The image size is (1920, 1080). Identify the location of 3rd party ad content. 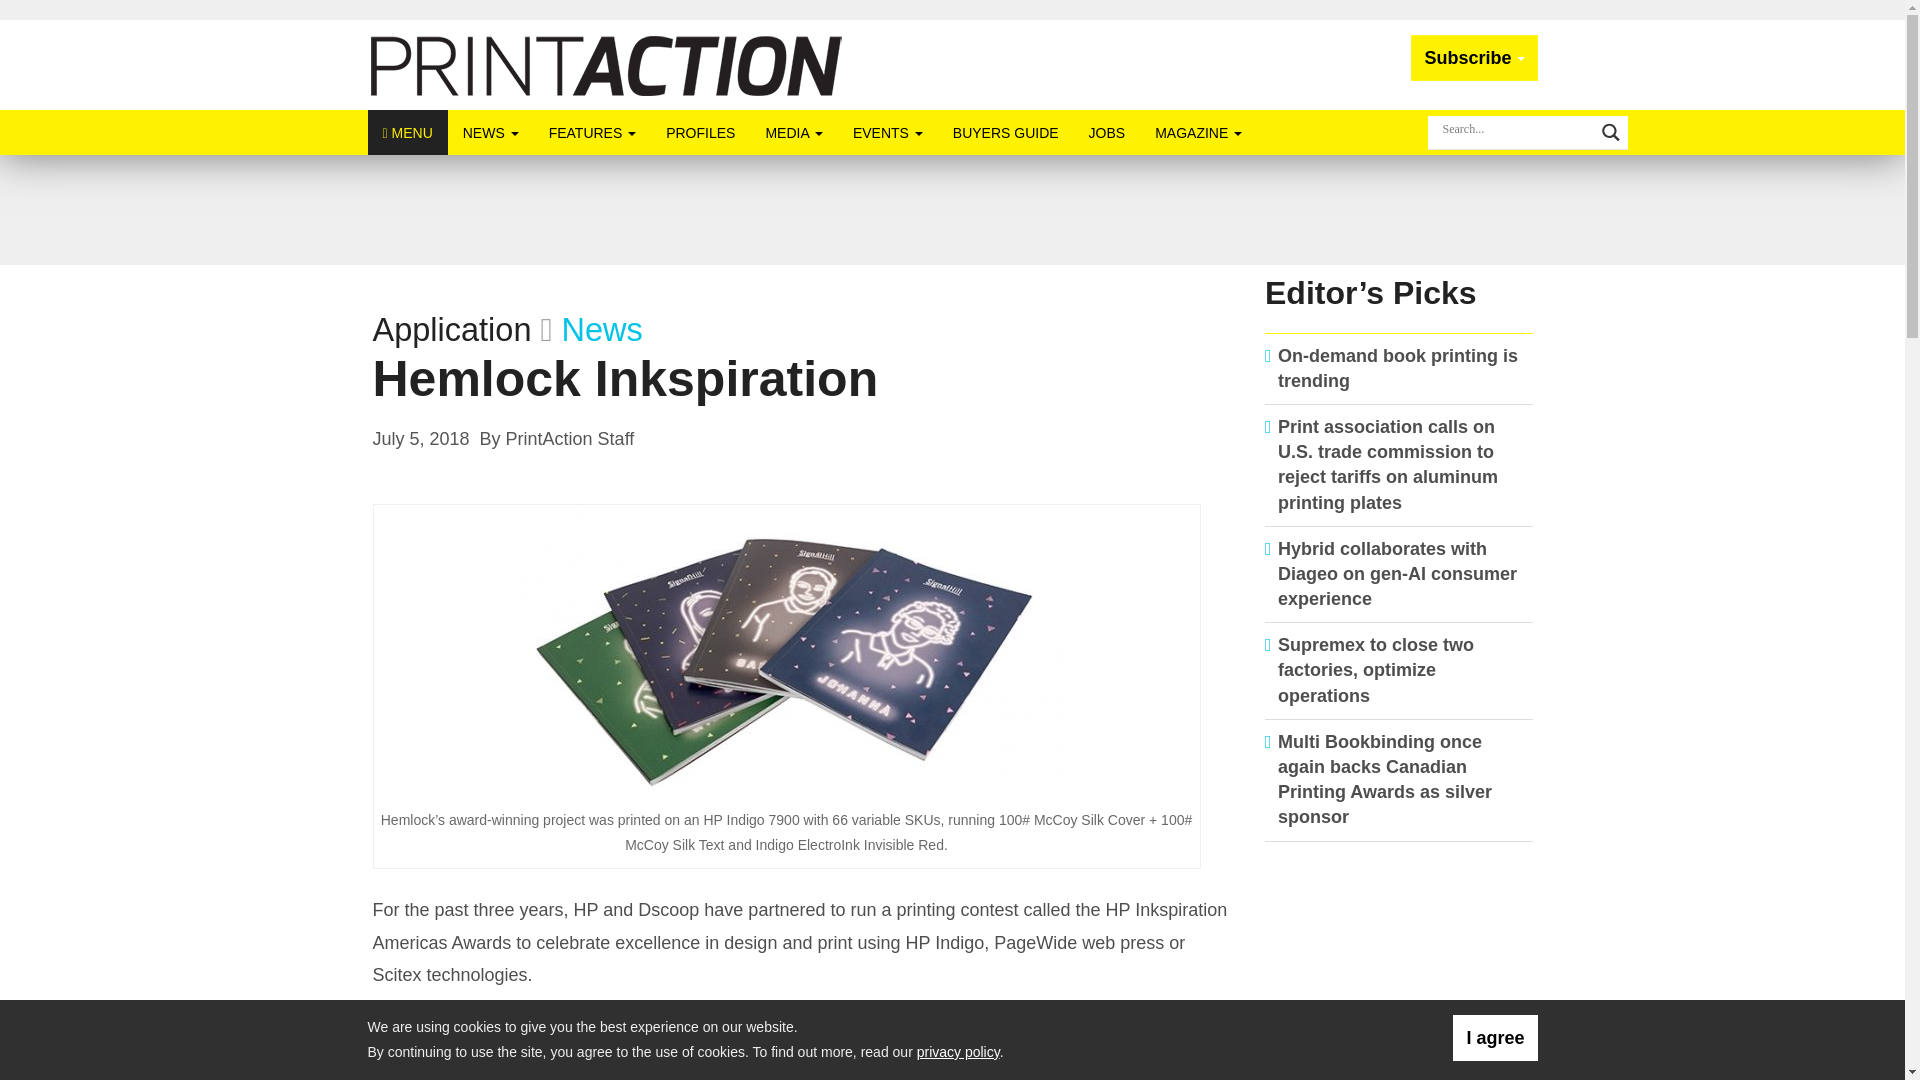
(951, 210).